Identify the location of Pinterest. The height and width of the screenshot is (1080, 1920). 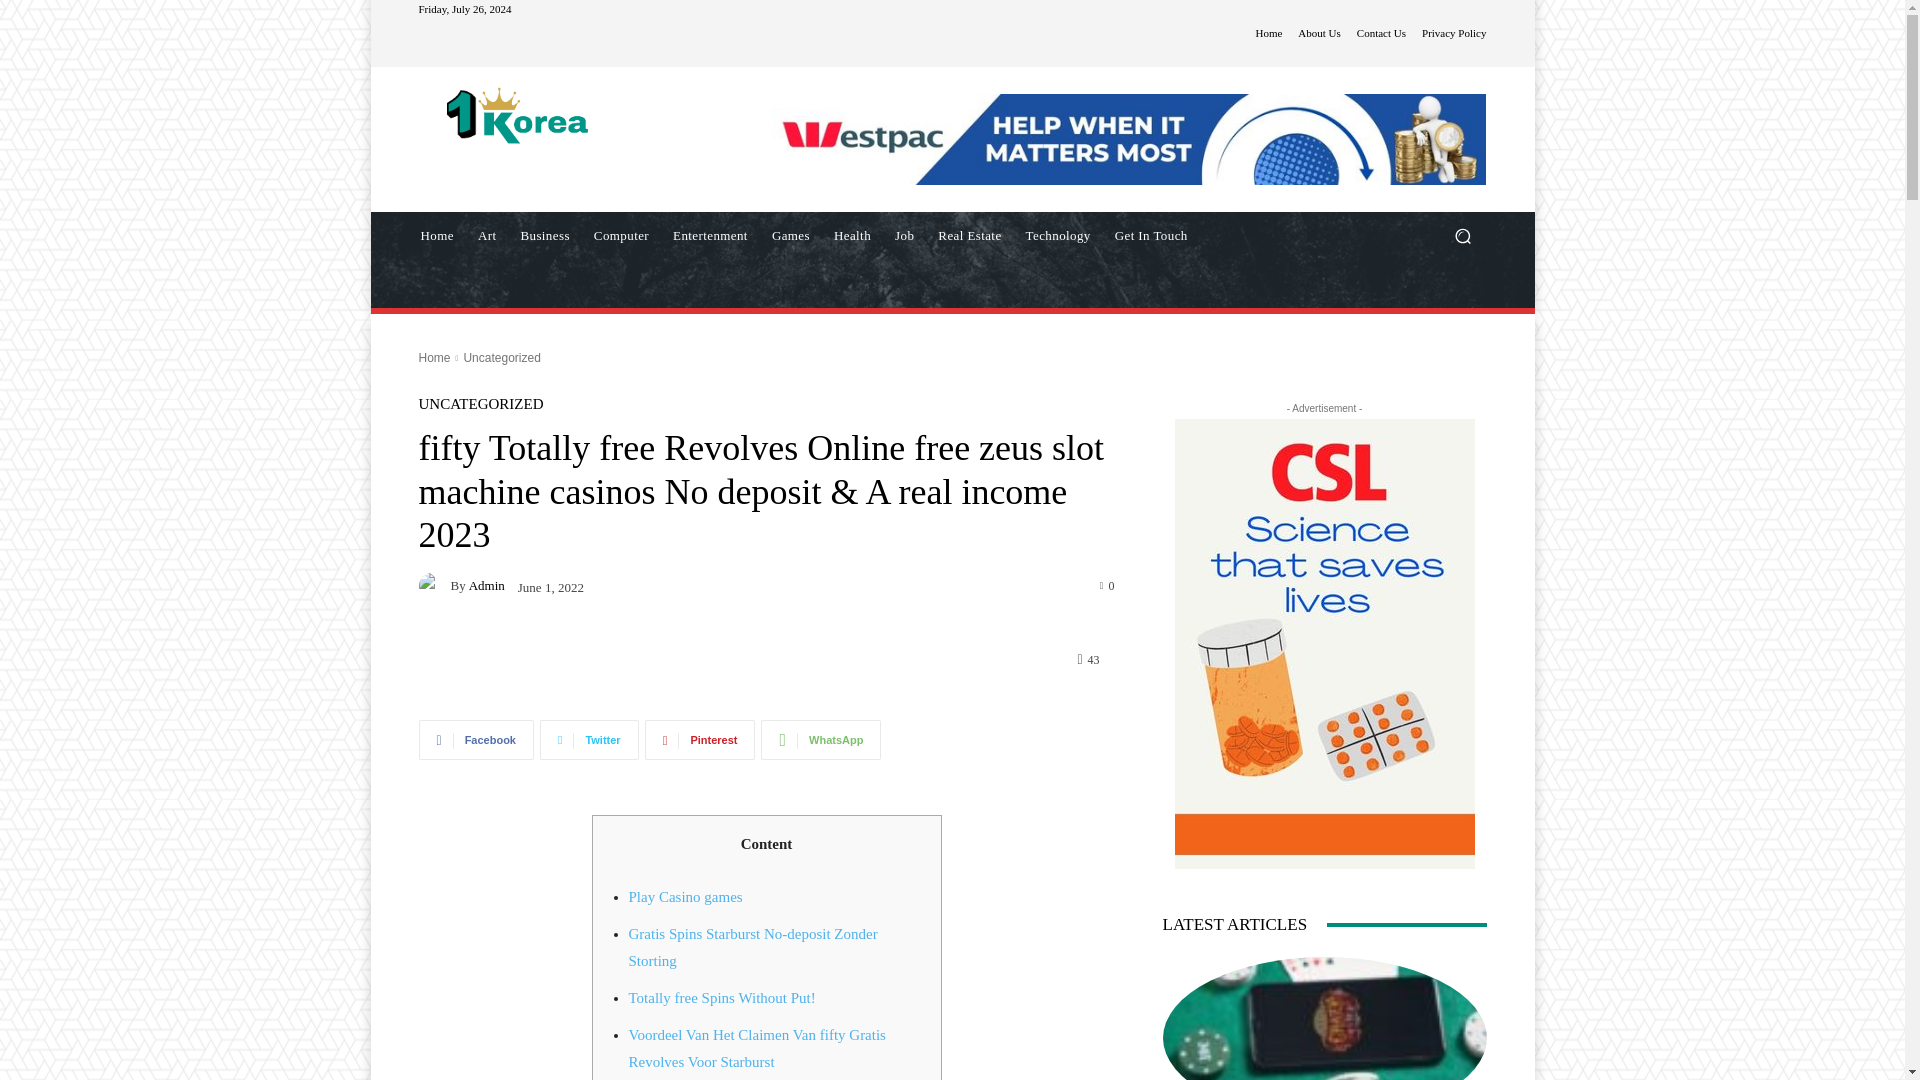
(700, 740).